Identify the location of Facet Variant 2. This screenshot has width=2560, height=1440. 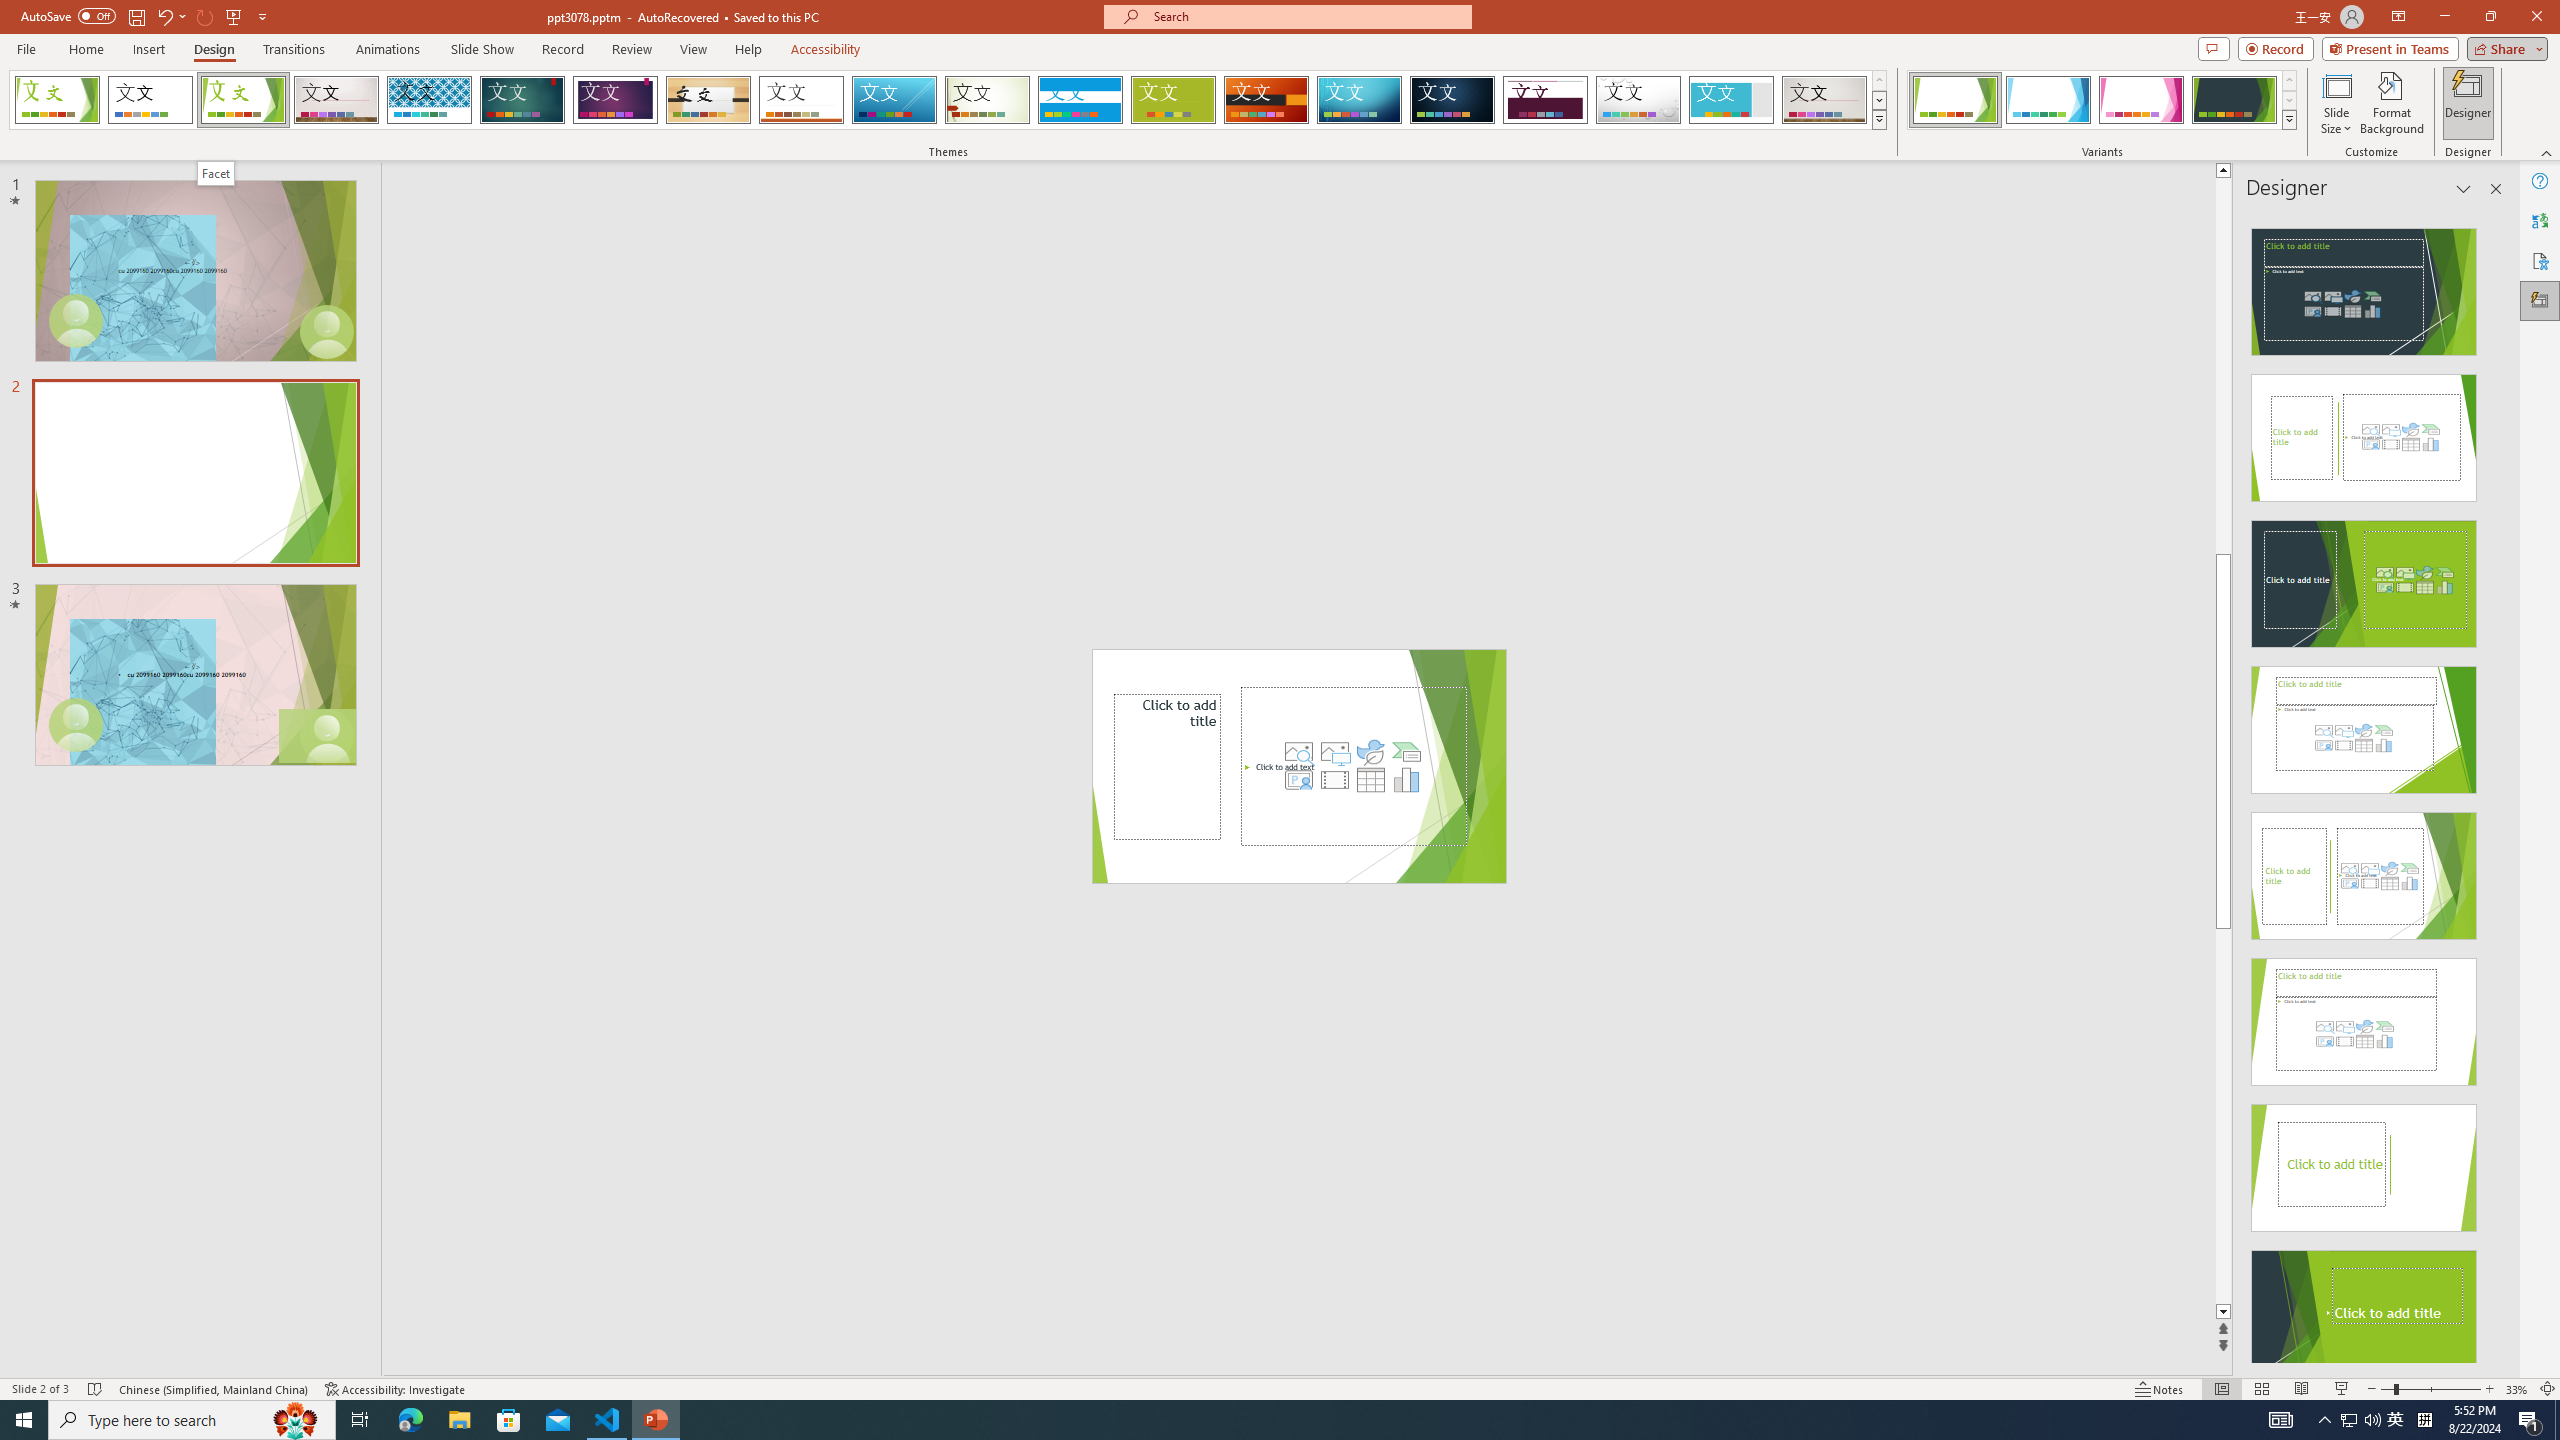
(2048, 100).